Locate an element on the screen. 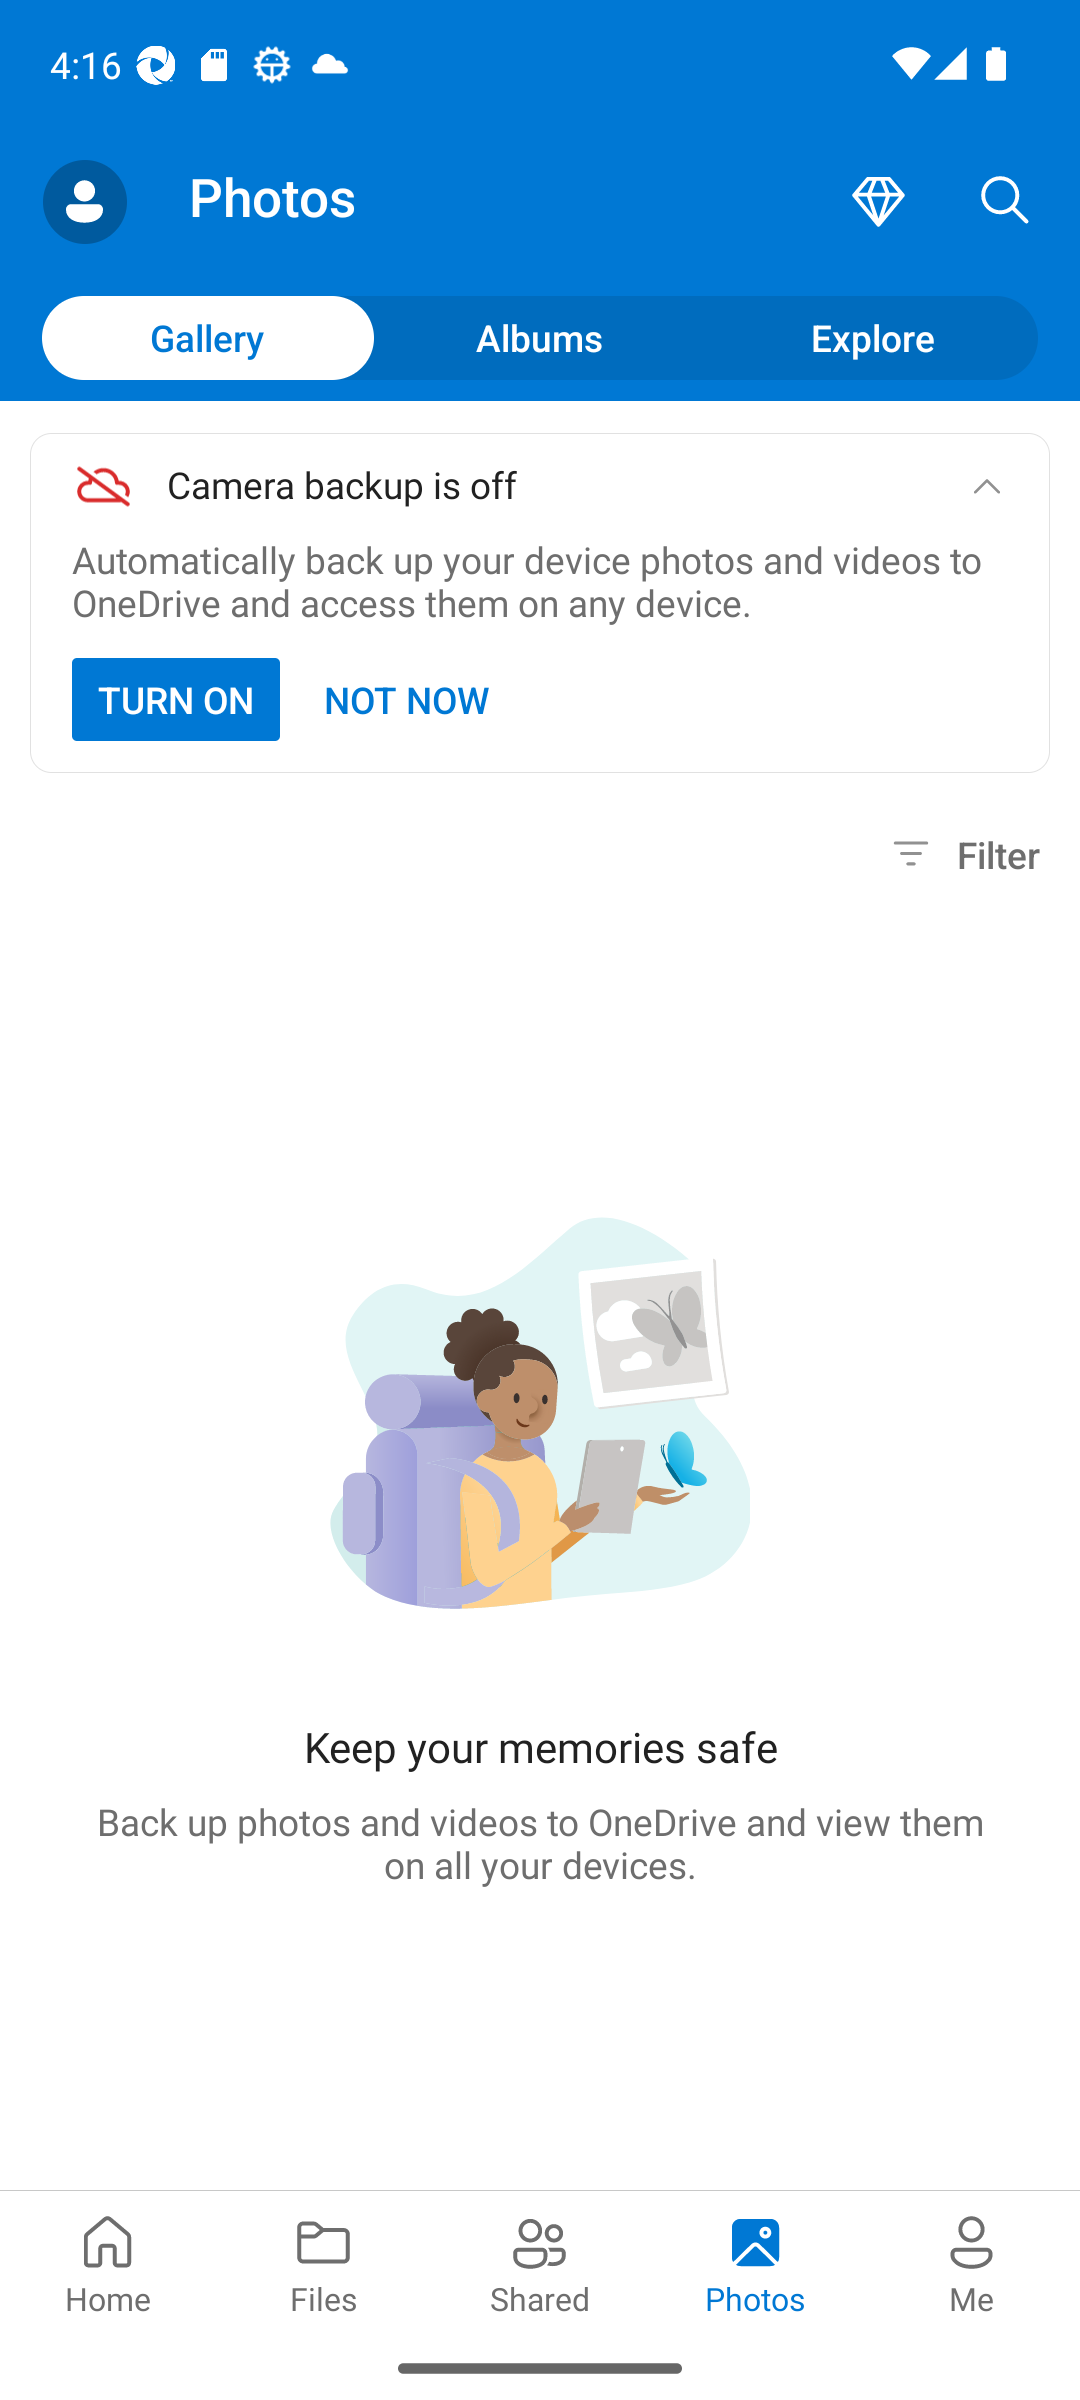 The width and height of the screenshot is (1080, 2400). NOT NOW is located at coordinates (408, 699).